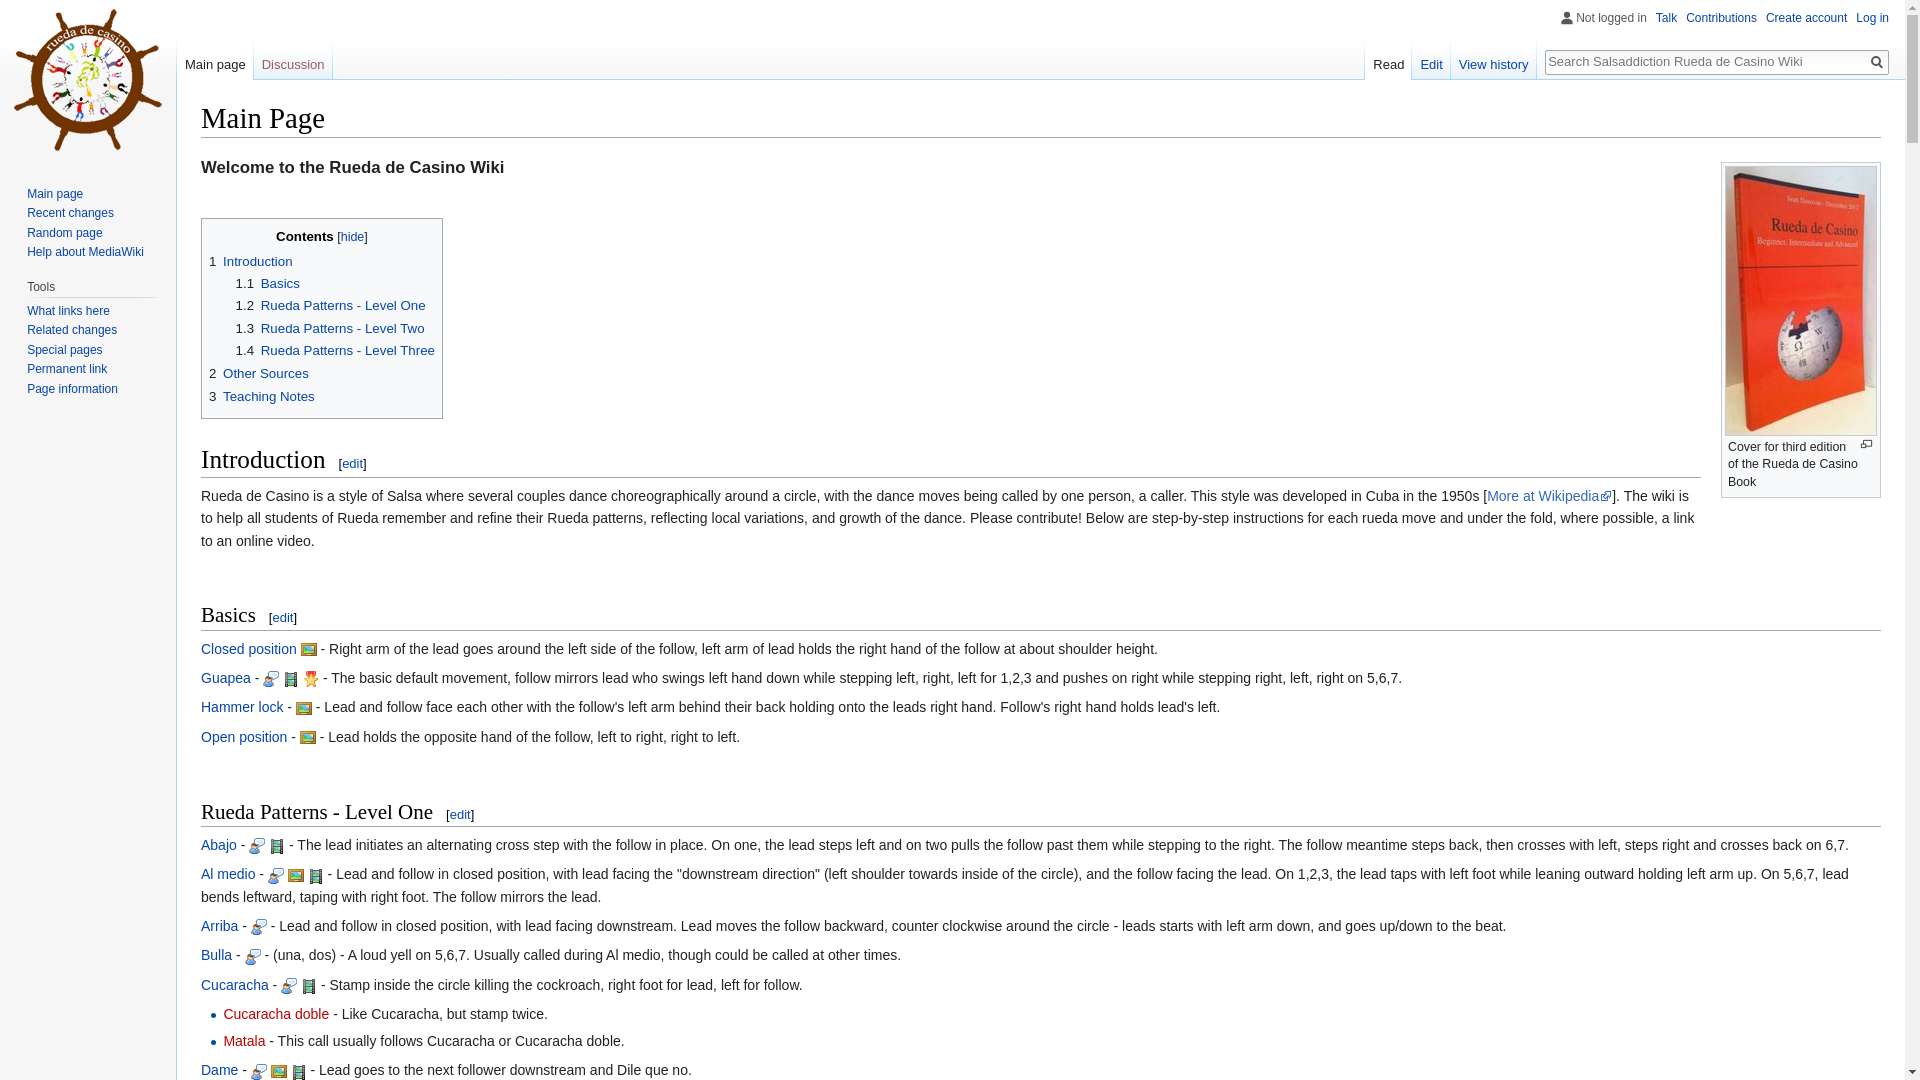 This screenshot has width=1920, height=1080. What do you see at coordinates (1866, 444) in the screenshot?
I see `Enlarge` at bounding box center [1866, 444].